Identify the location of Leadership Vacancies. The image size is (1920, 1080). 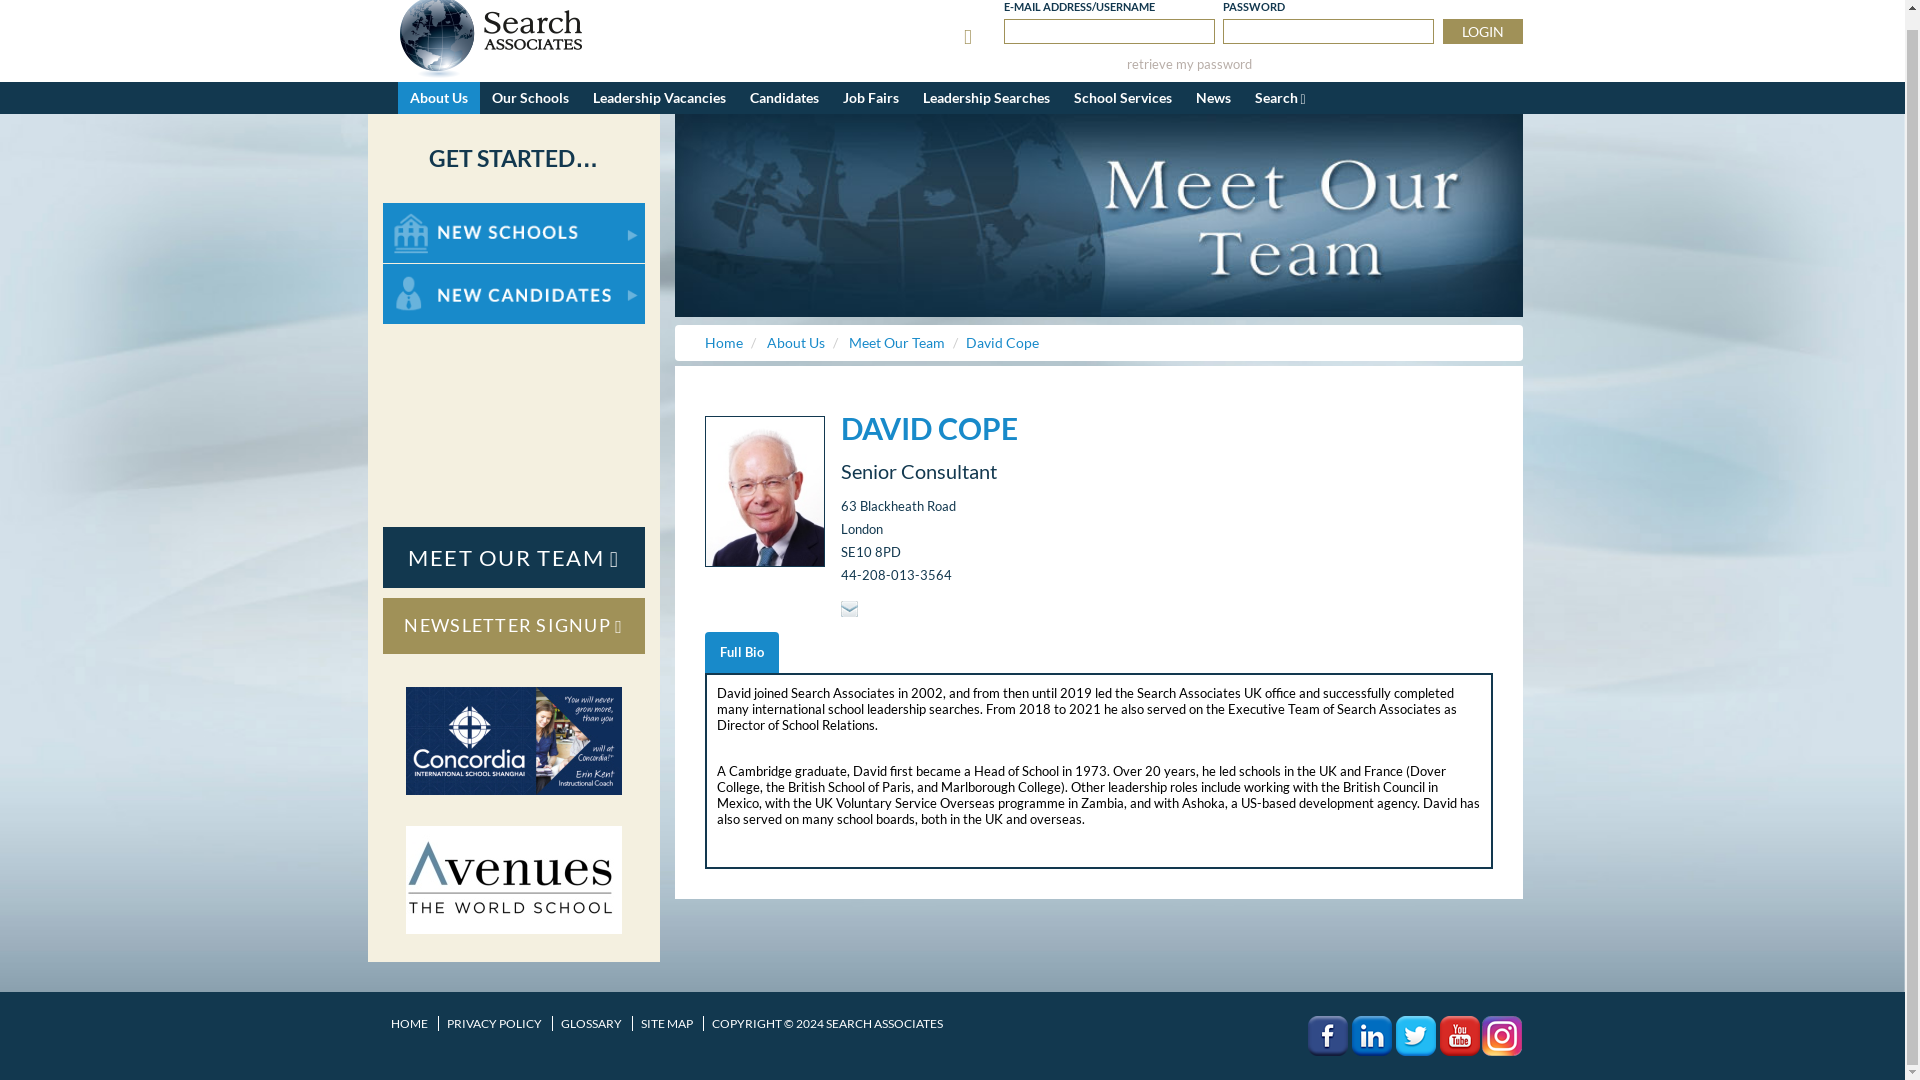
(658, 98).